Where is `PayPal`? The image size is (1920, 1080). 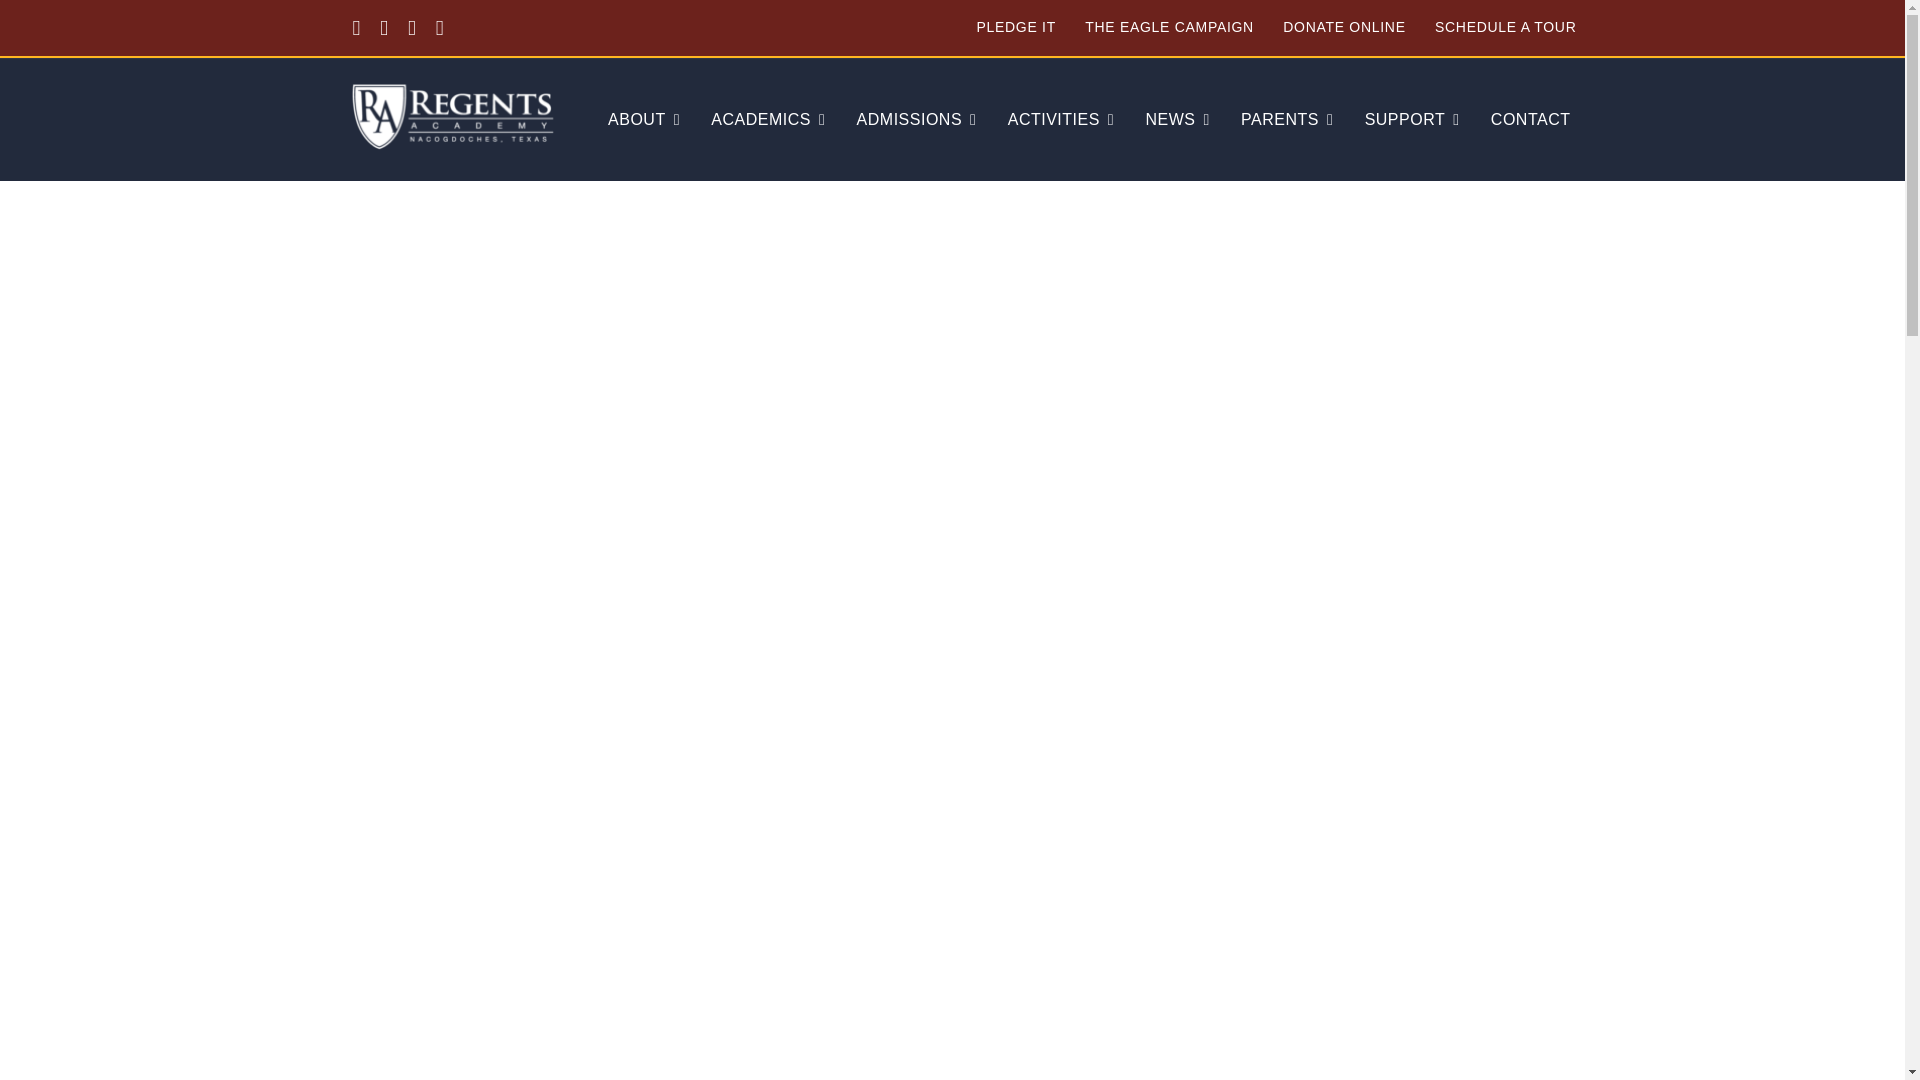
PayPal is located at coordinates (439, 28).